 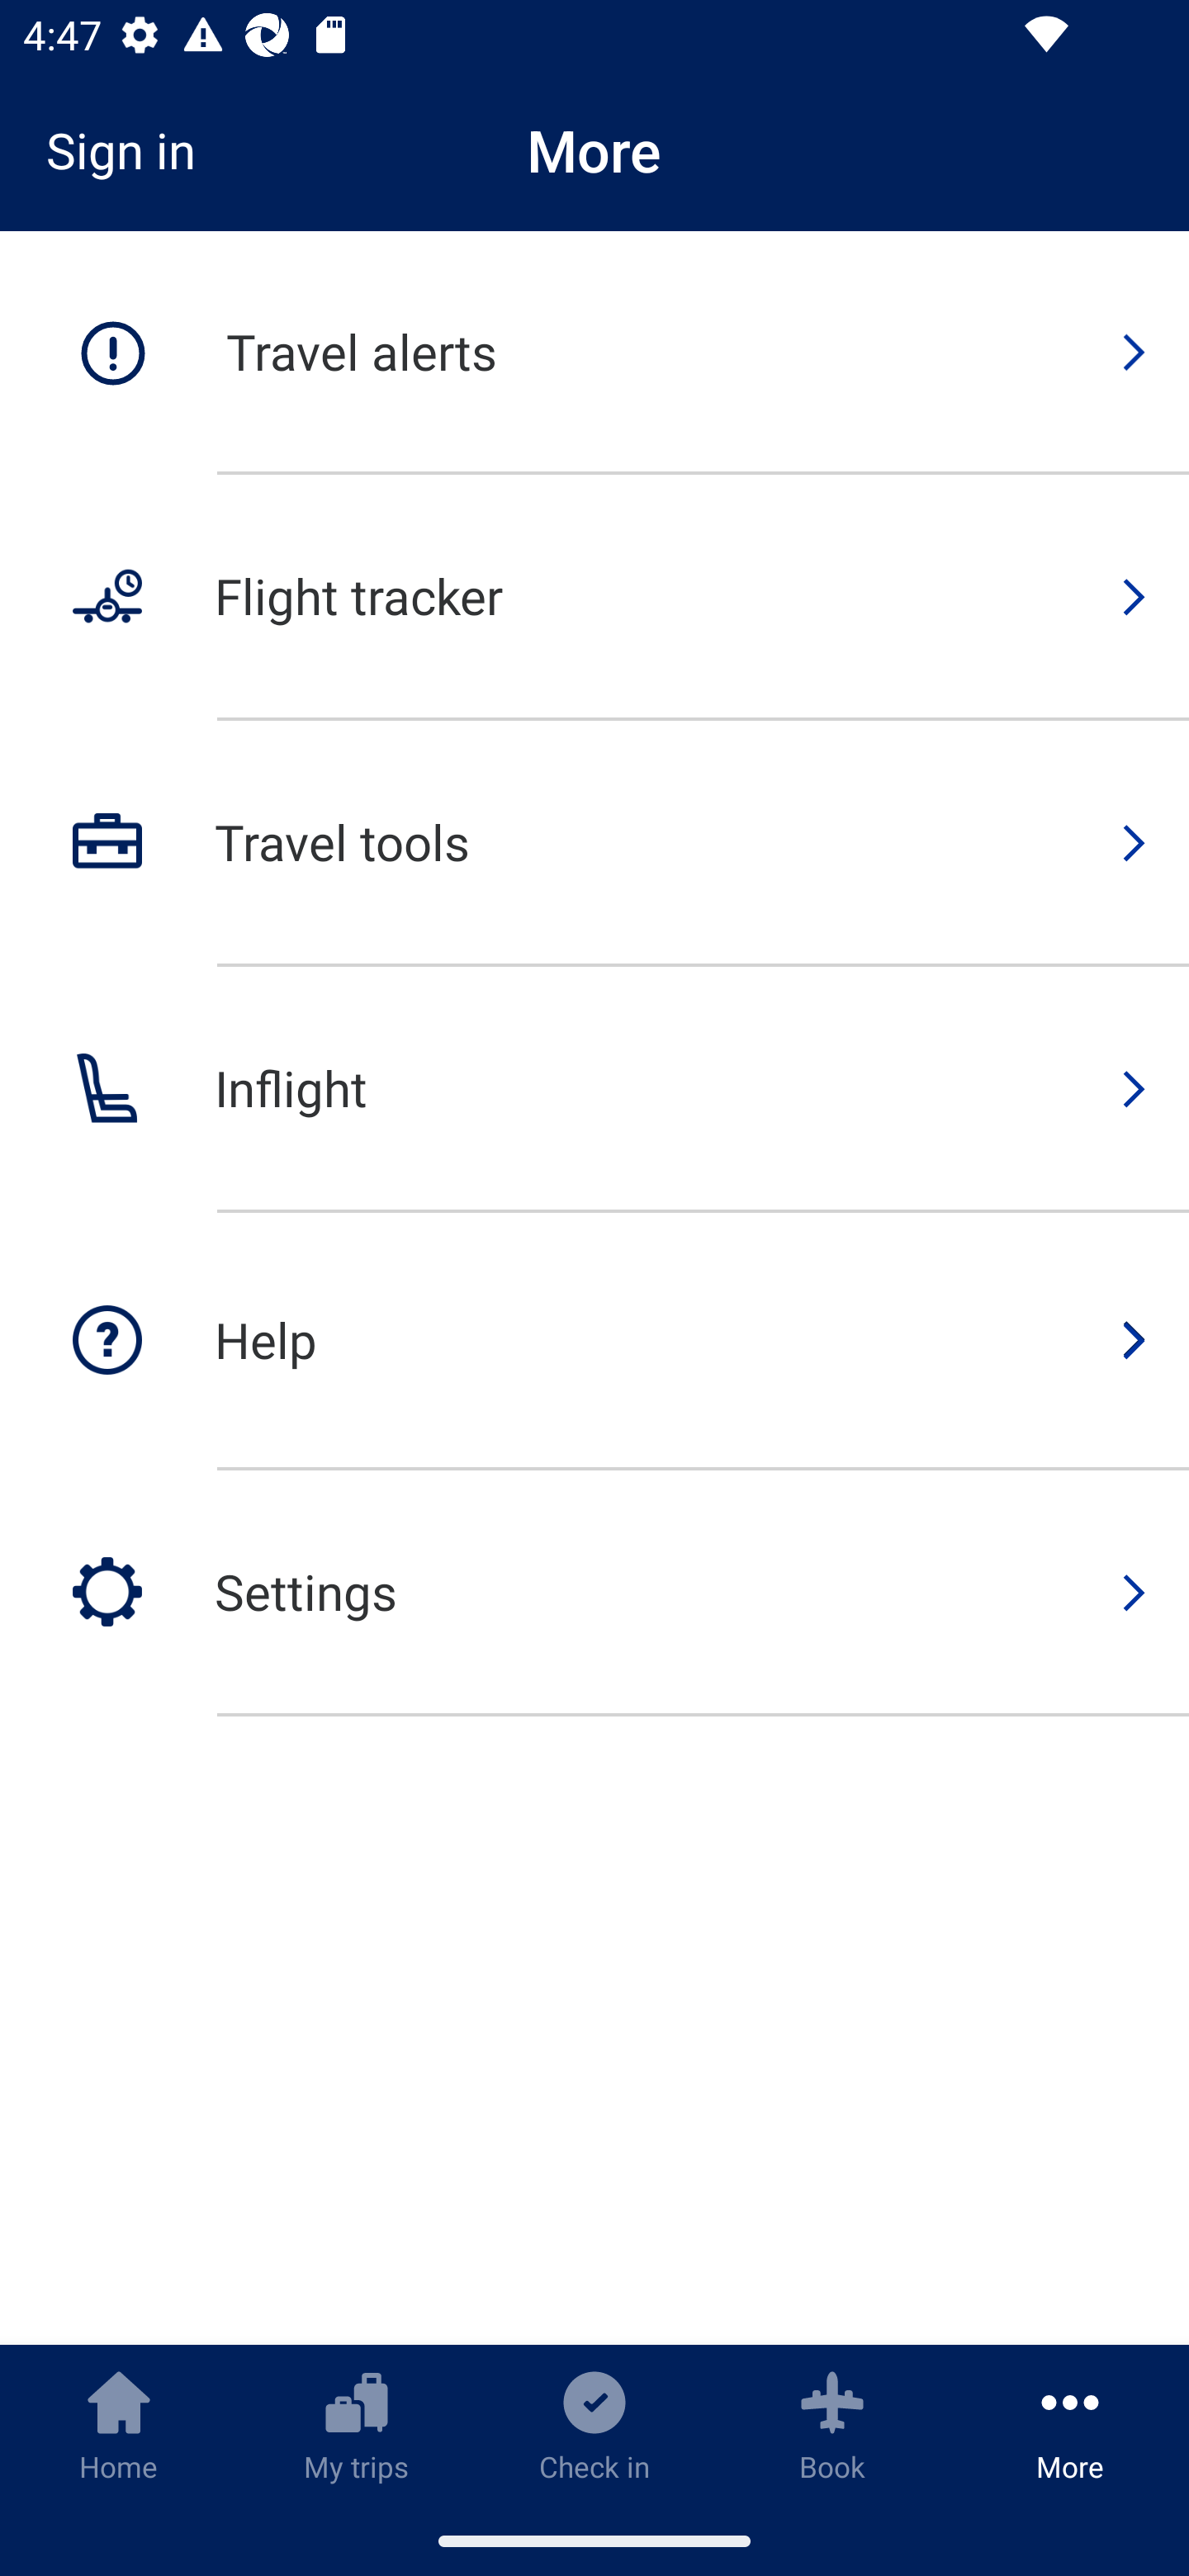 What do you see at coordinates (357, 2425) in the screenshot?
I see `My trips` at bounding box center [357, 2425].